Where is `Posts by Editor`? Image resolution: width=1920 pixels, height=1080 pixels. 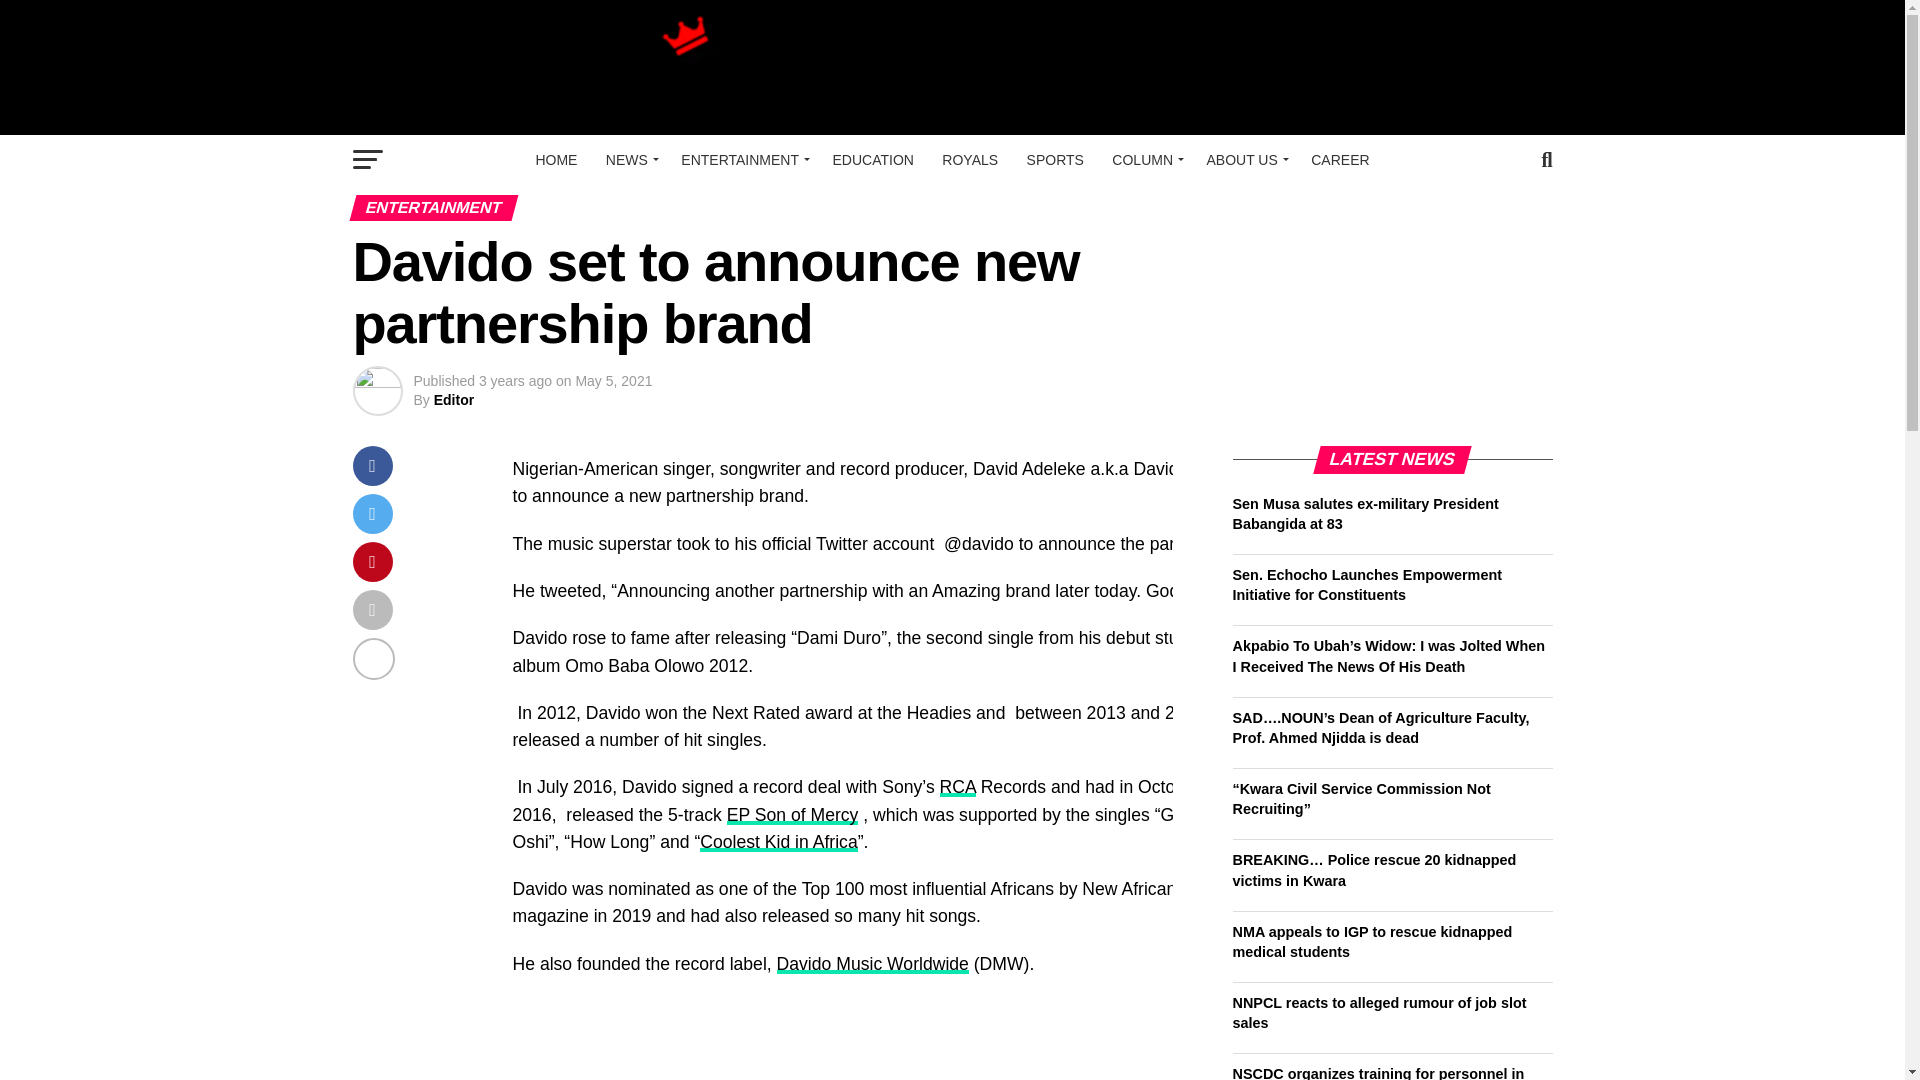 Posts by Editor is located at coordinates (454, 400).